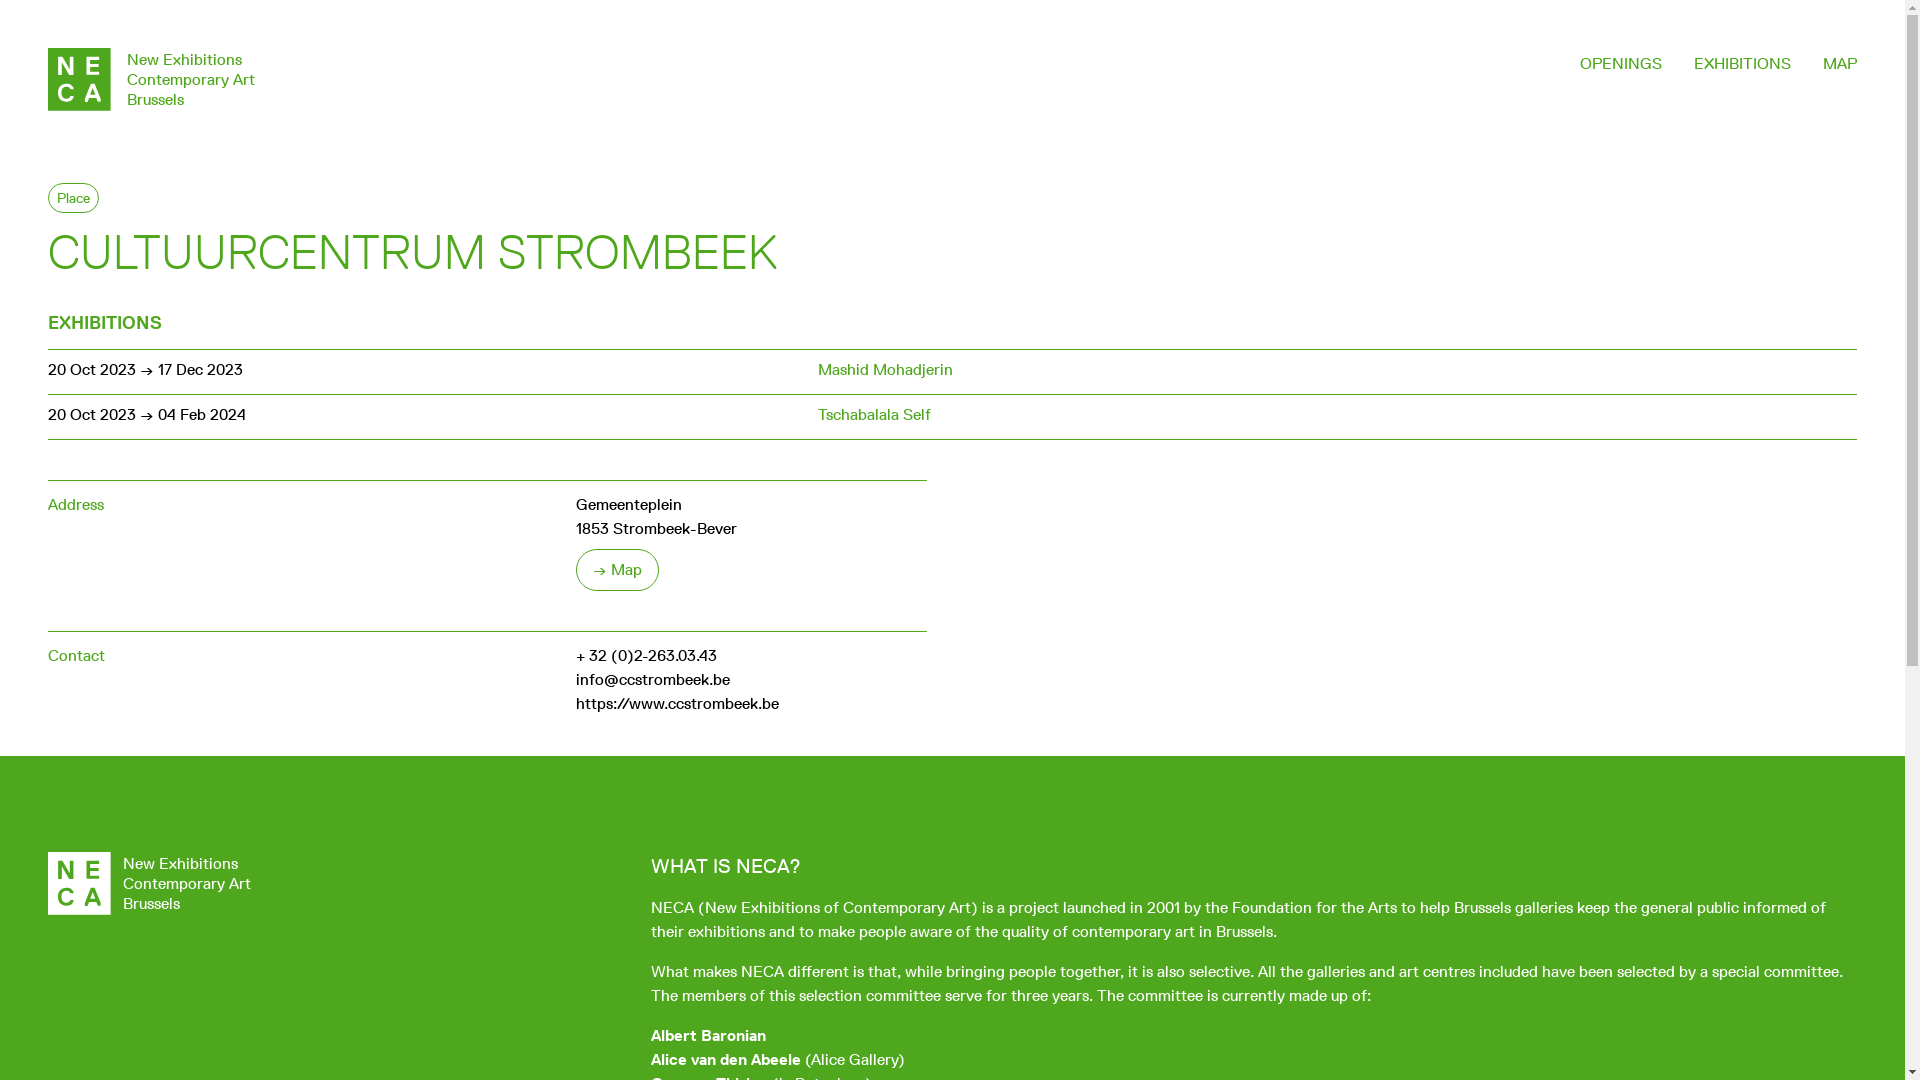 This screenshot has width=1920, height=1080. I want to click on info@ccstrombeek.be, so click(653, 680).